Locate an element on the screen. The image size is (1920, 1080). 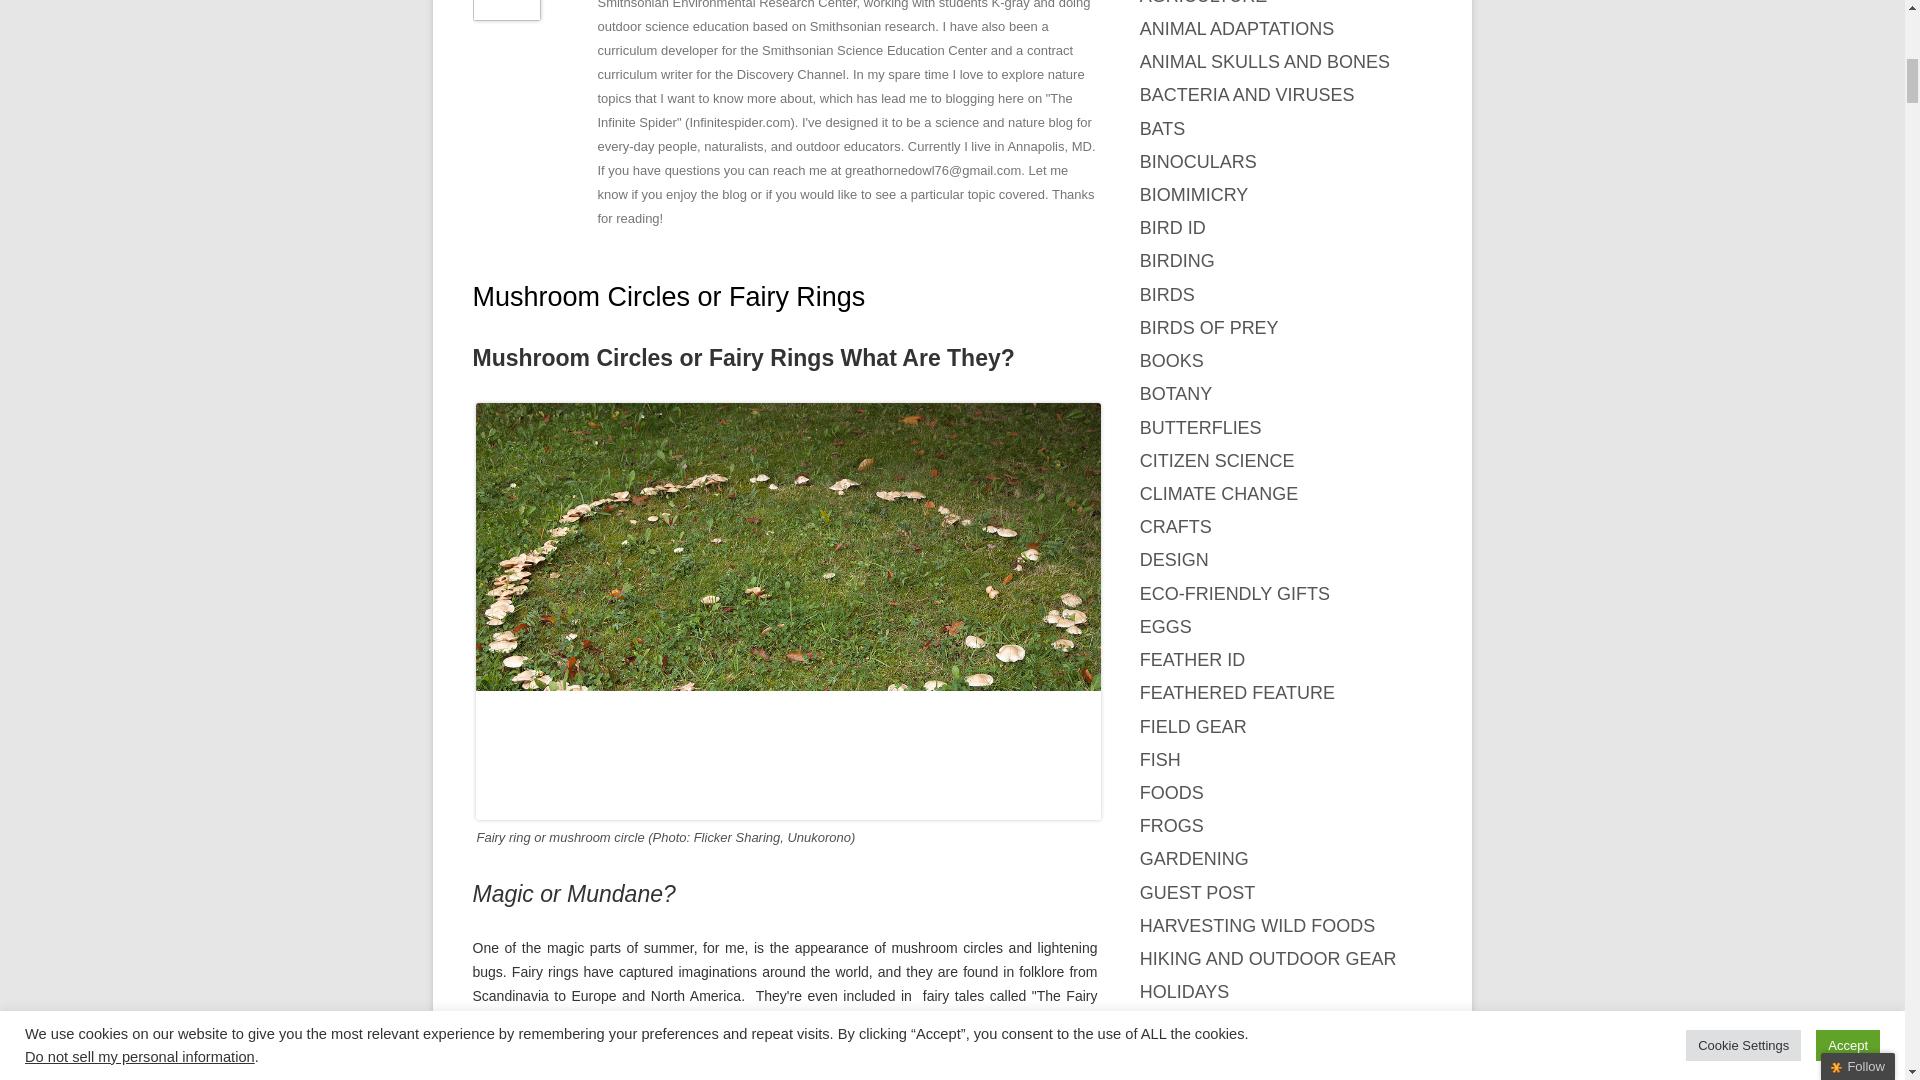
Mushroom Circles or Fairy Rings is located at coordinates (668, 296).